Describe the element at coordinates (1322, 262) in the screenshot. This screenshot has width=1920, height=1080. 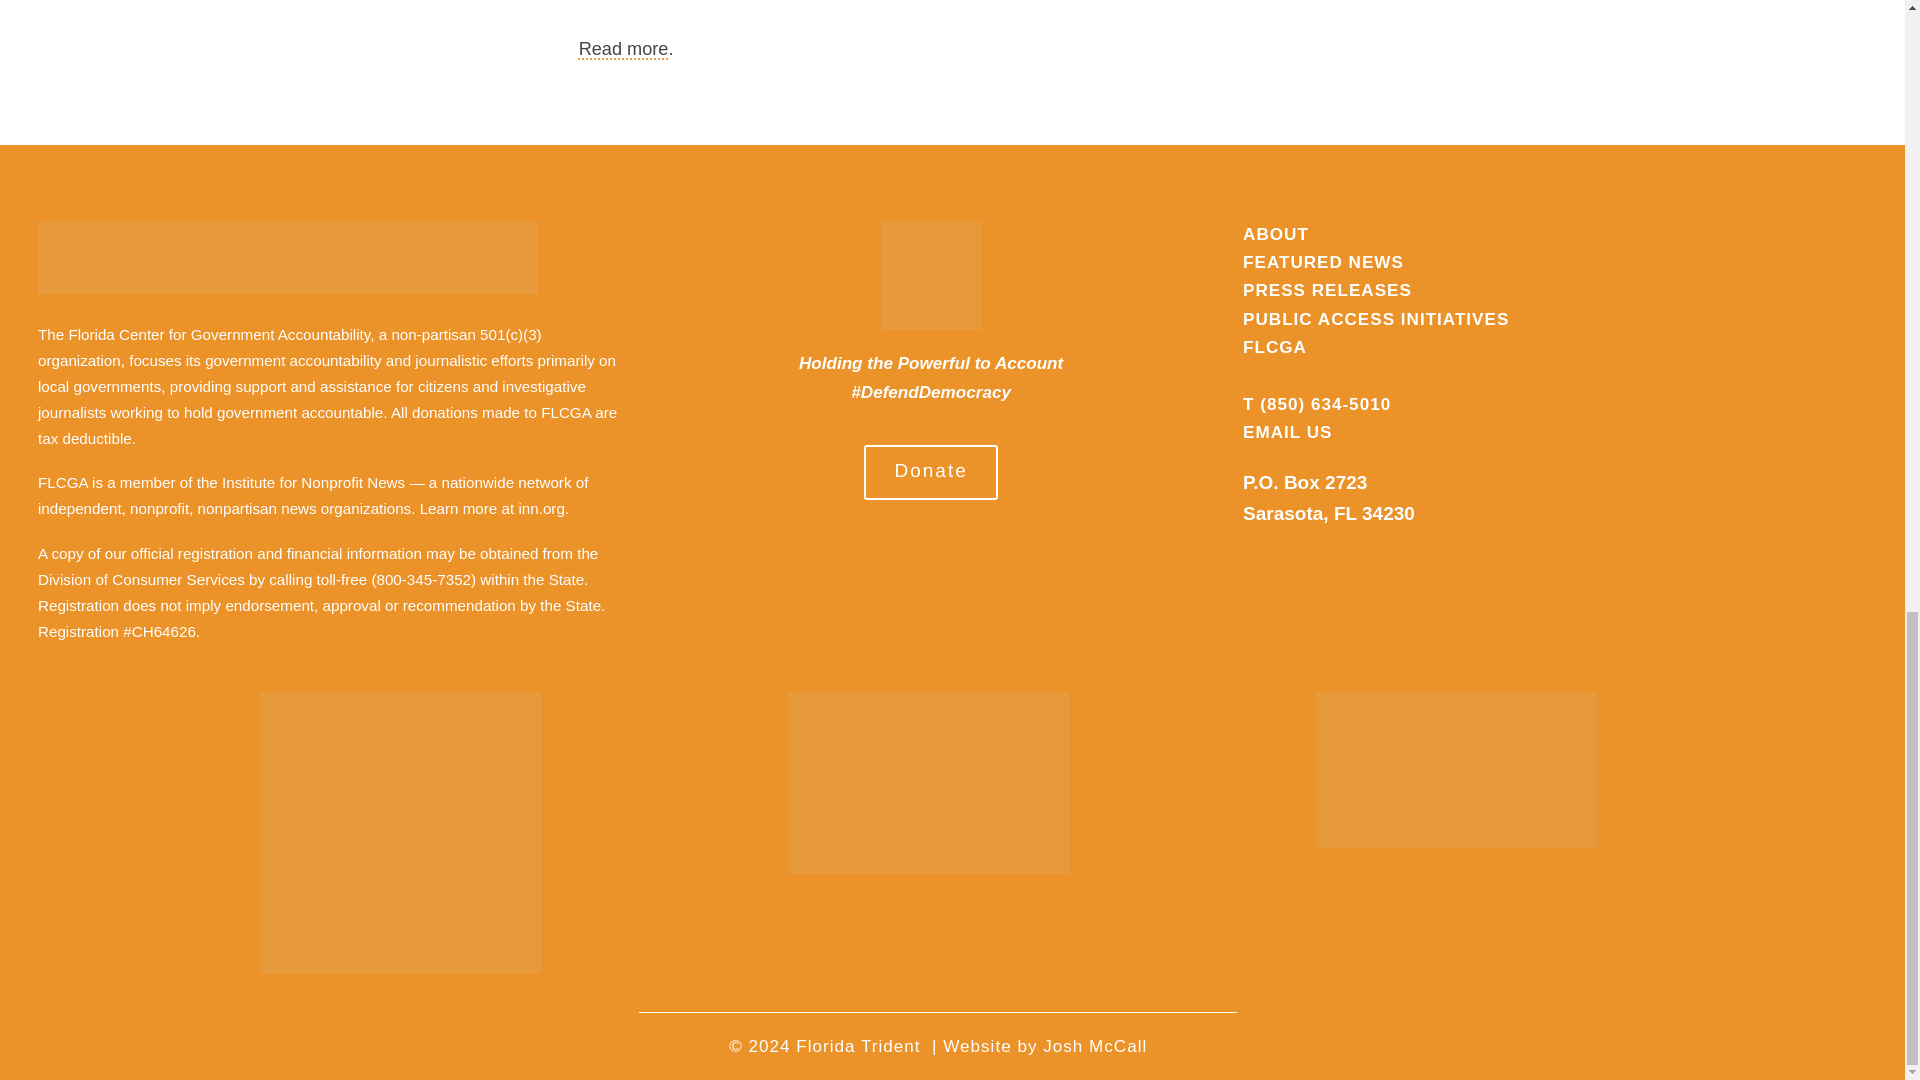
I see `FEATURED NEWS` at that location.